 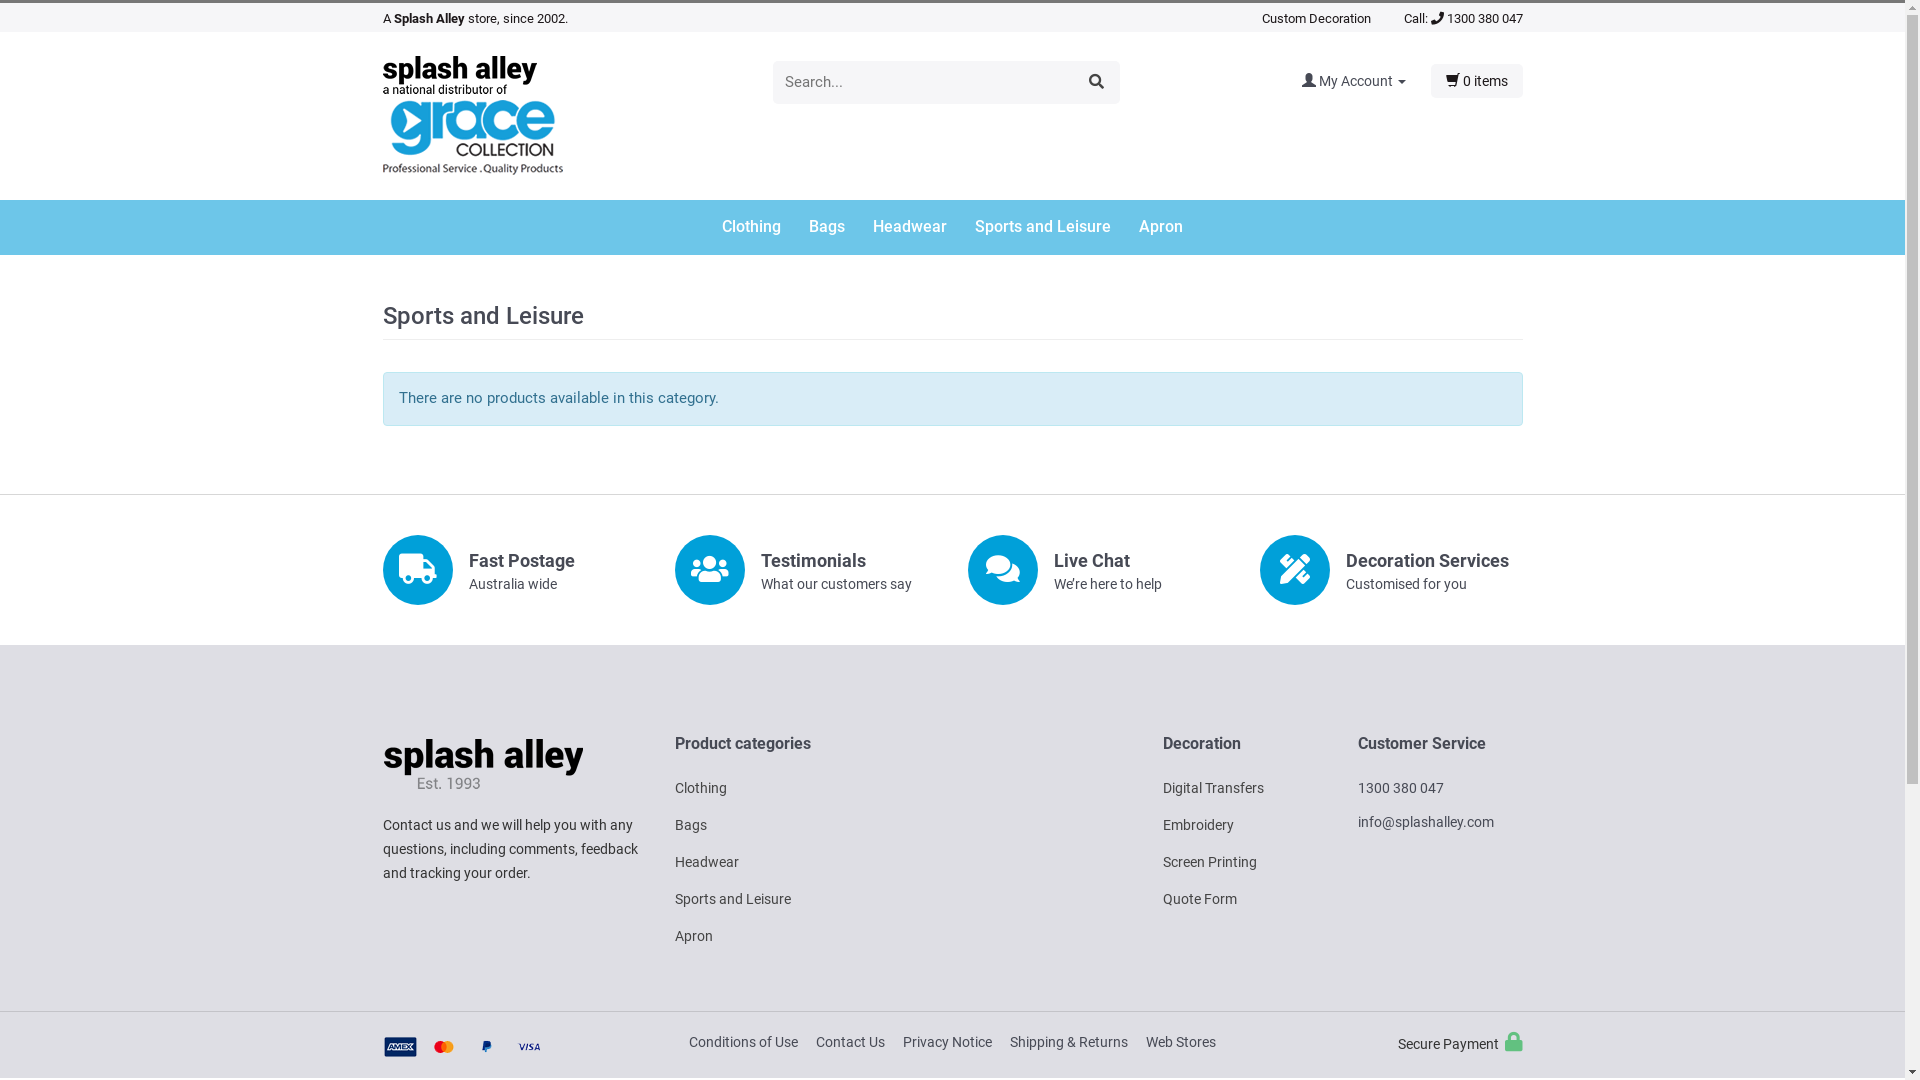 I want to click on Bags, so click(x=839, y=228).